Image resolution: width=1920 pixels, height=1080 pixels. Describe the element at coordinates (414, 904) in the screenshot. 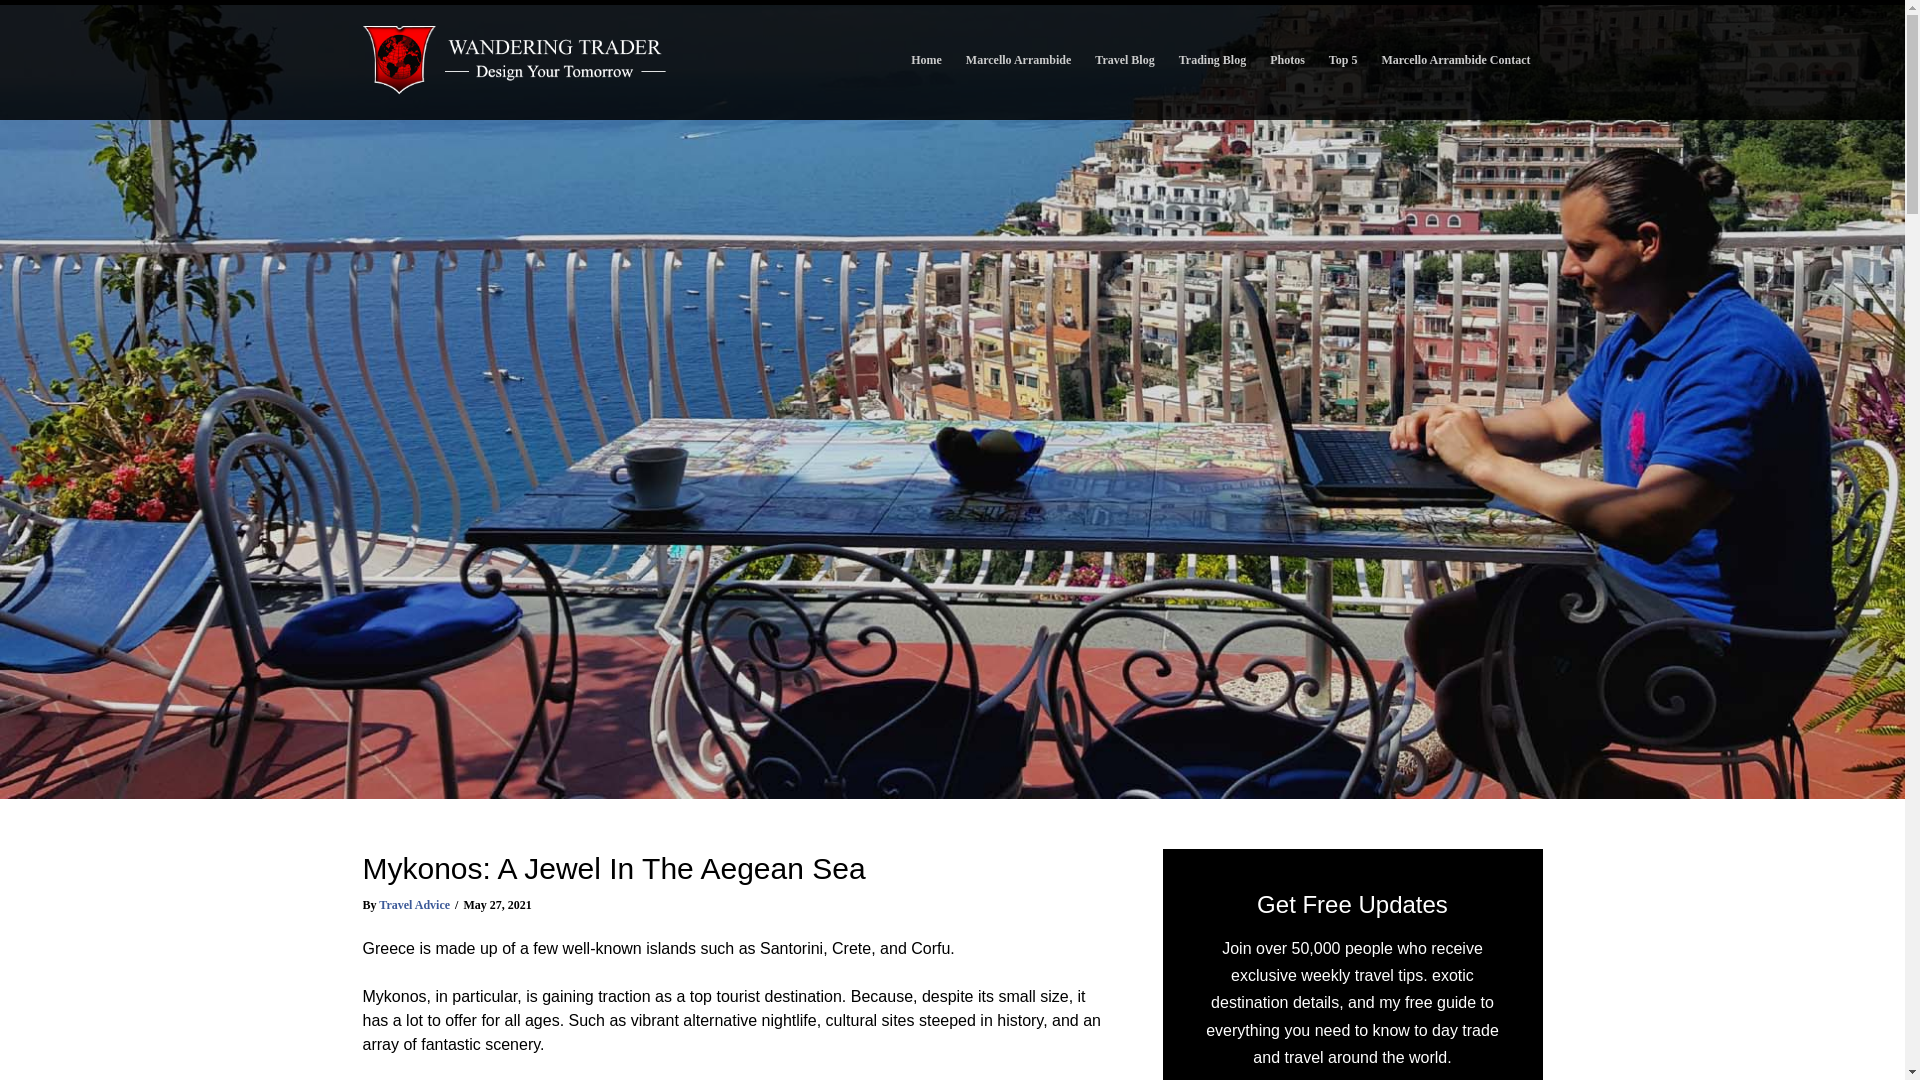

I see `Travel Advice` at that location.